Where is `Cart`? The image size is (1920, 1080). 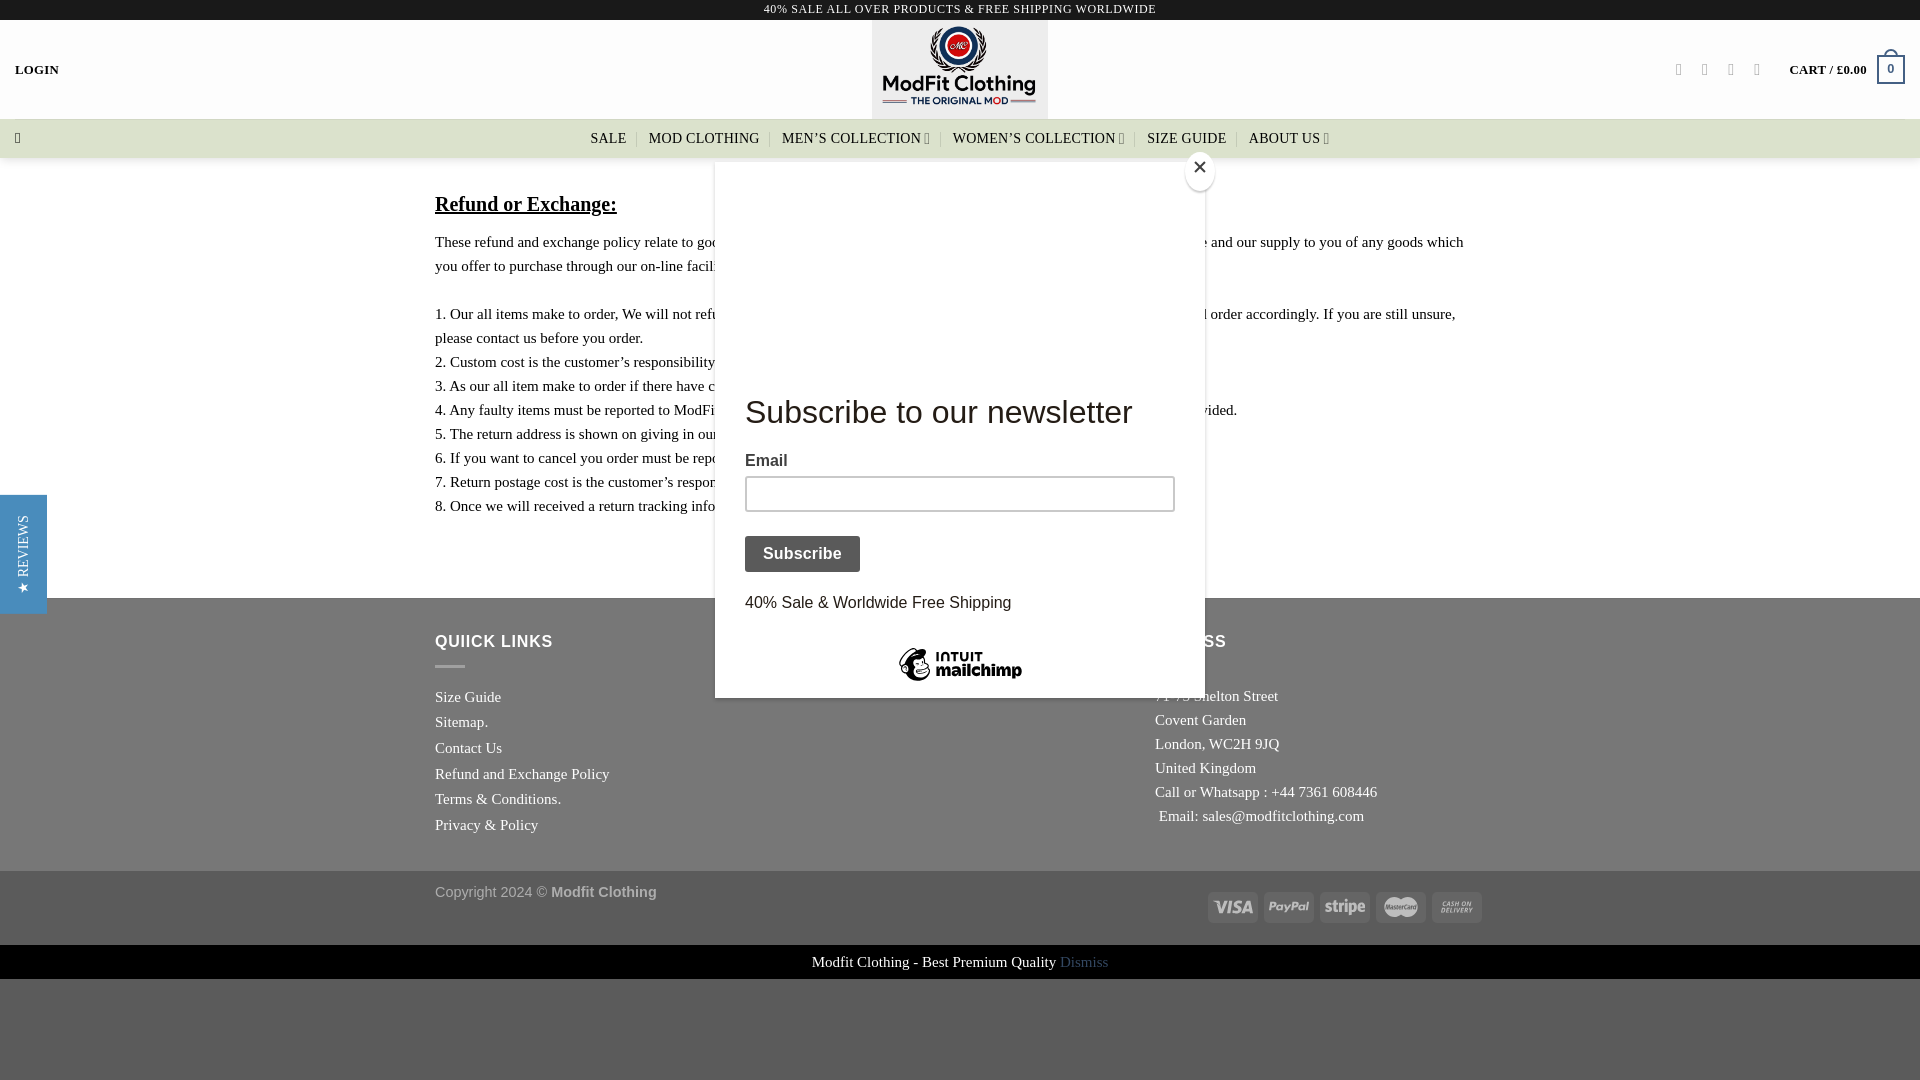 Cart is located at coordinates (1846, 70).